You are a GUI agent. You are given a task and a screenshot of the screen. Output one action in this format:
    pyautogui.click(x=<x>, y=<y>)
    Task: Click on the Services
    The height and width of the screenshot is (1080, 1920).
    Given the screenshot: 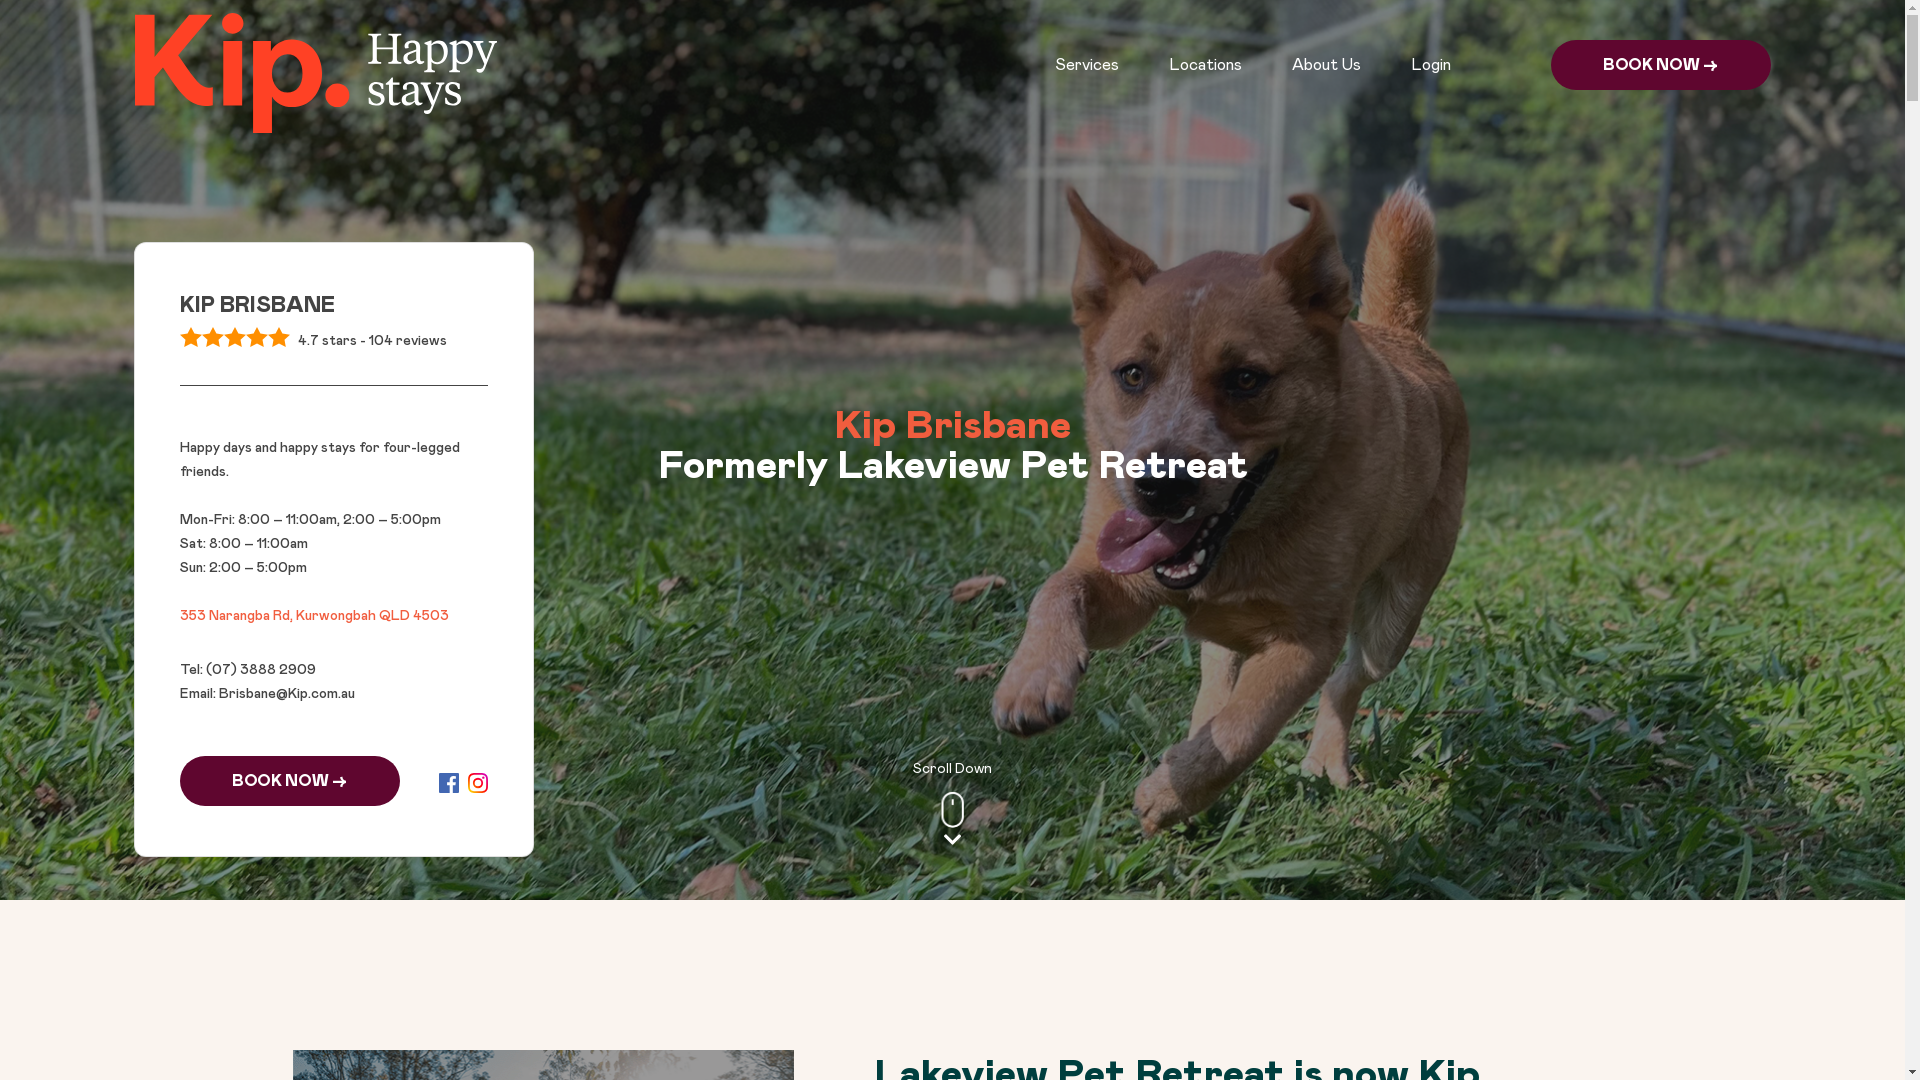 What is the action you would take?
    pyautogui.click(x=1086, y=65)
    